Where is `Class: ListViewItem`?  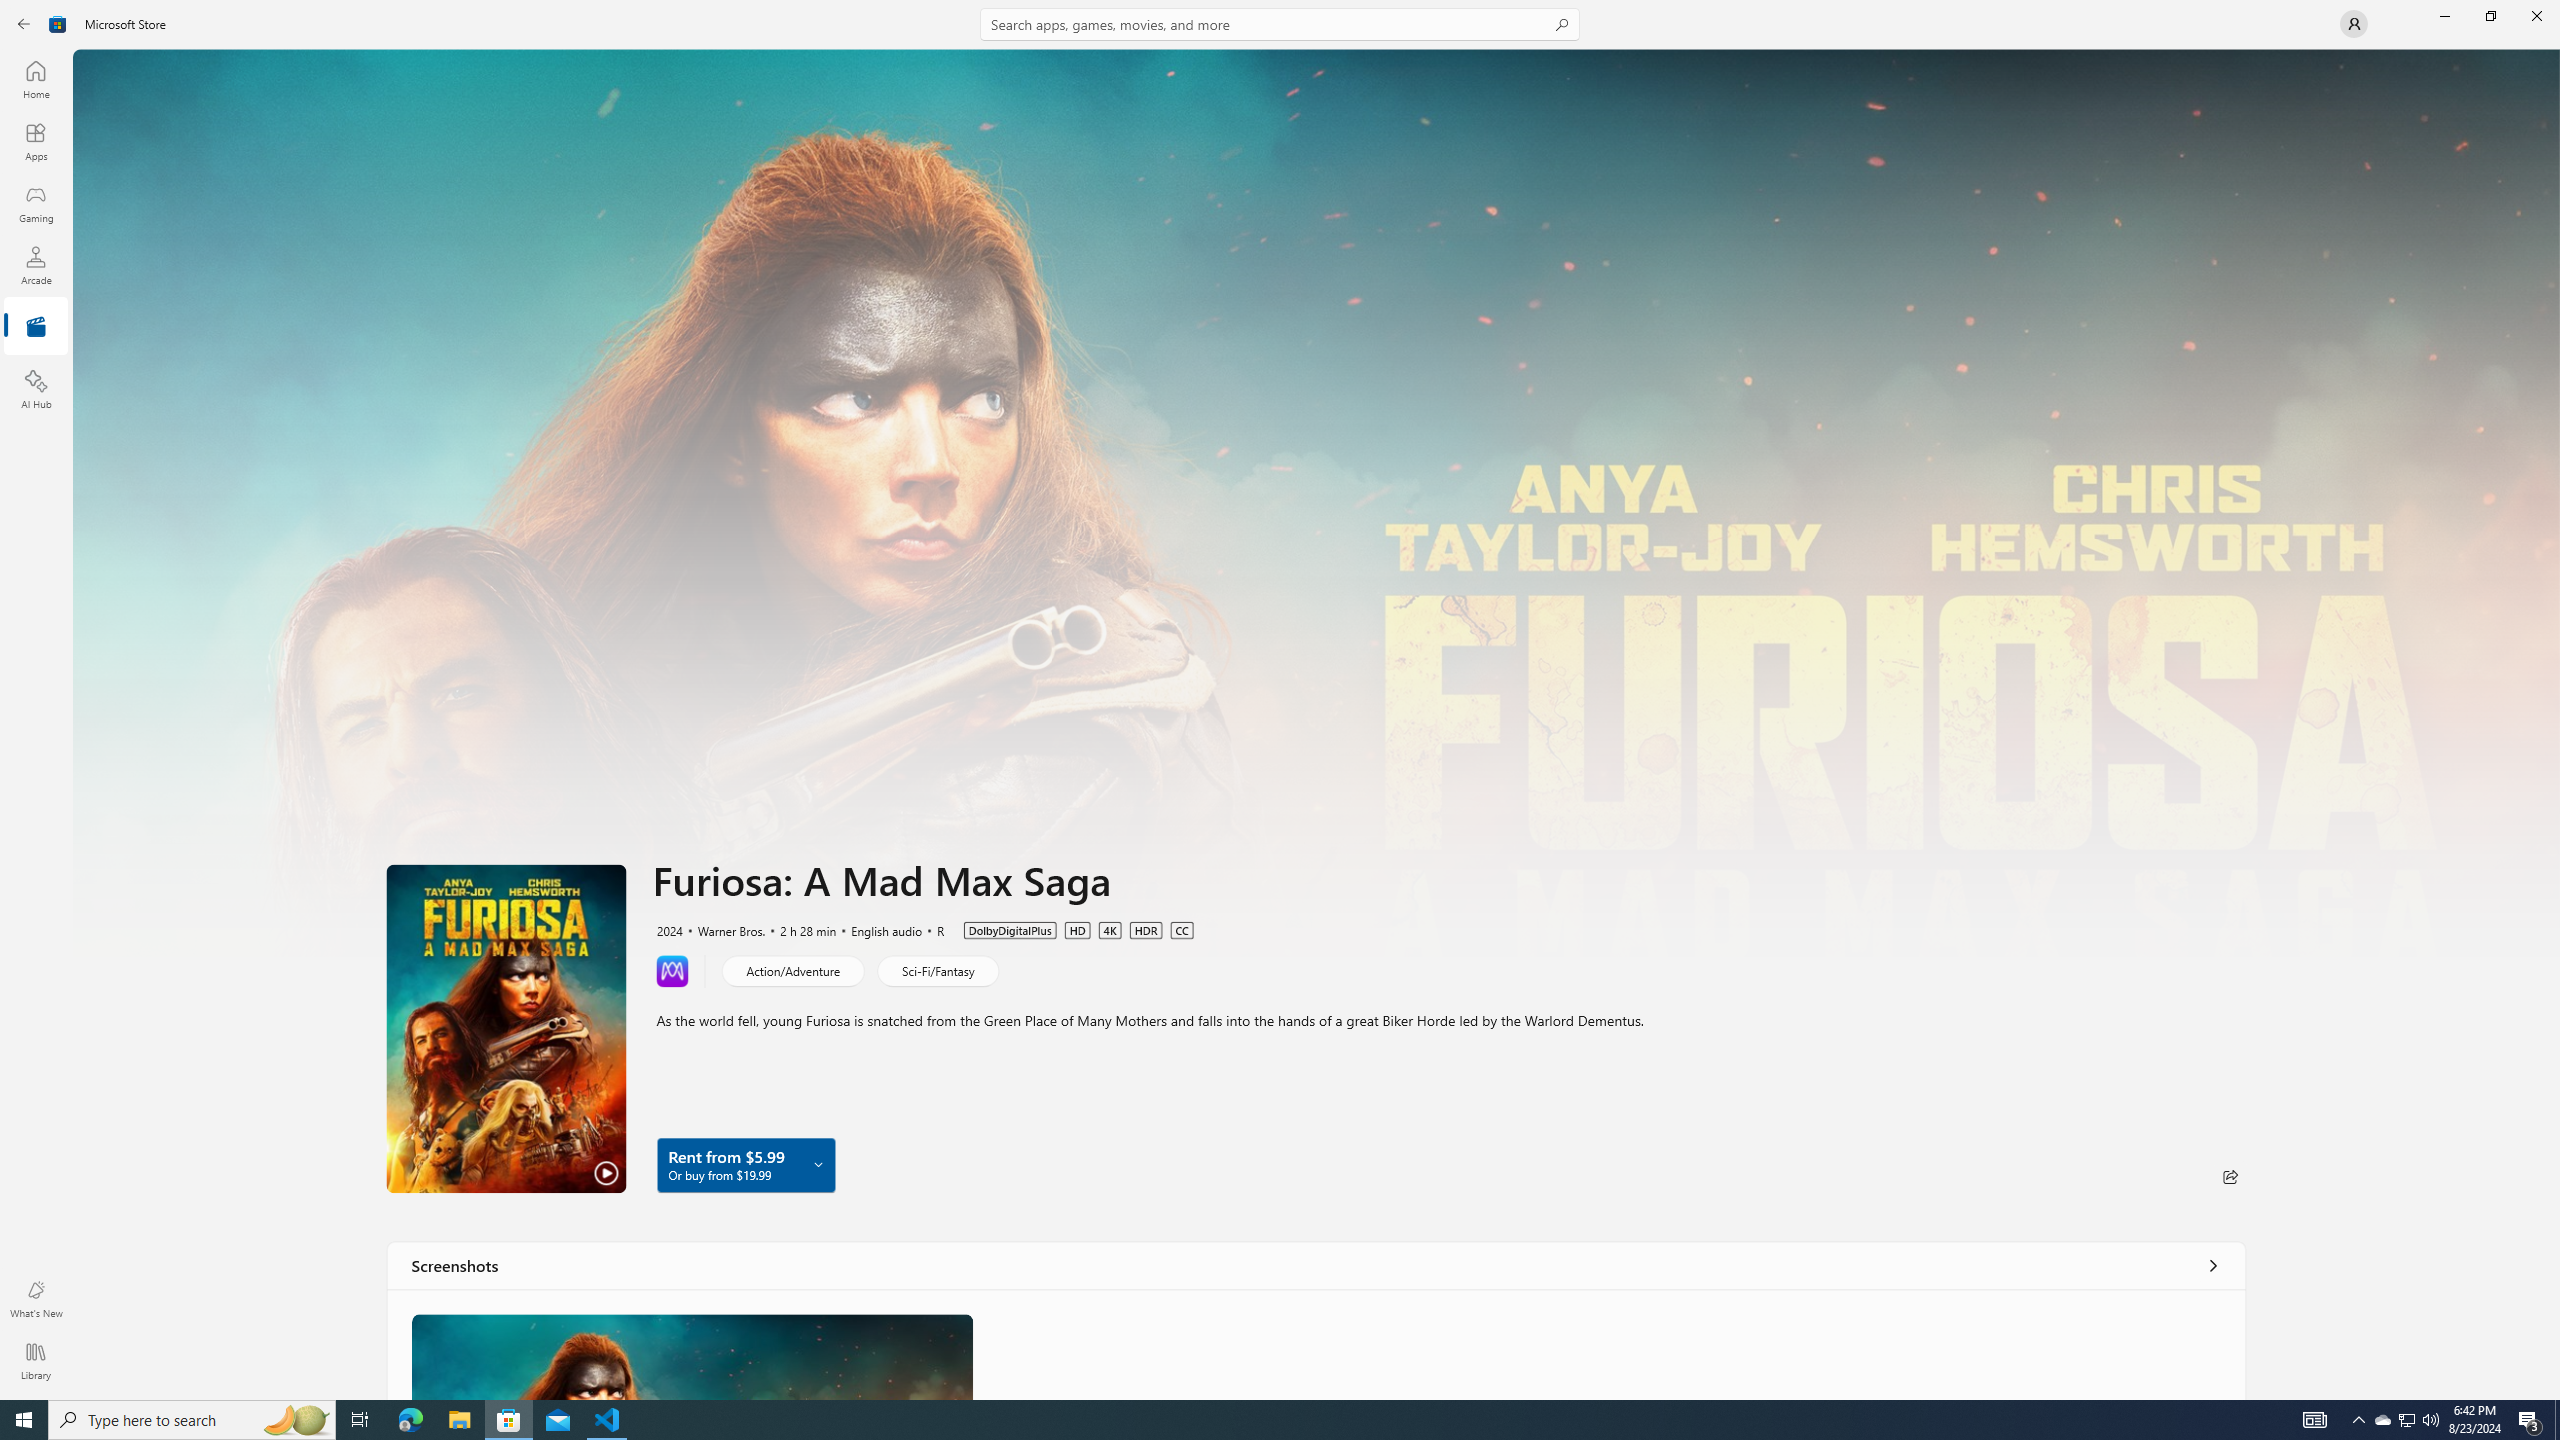 Class: ListViewItem is located at coordinates (692, 1356).